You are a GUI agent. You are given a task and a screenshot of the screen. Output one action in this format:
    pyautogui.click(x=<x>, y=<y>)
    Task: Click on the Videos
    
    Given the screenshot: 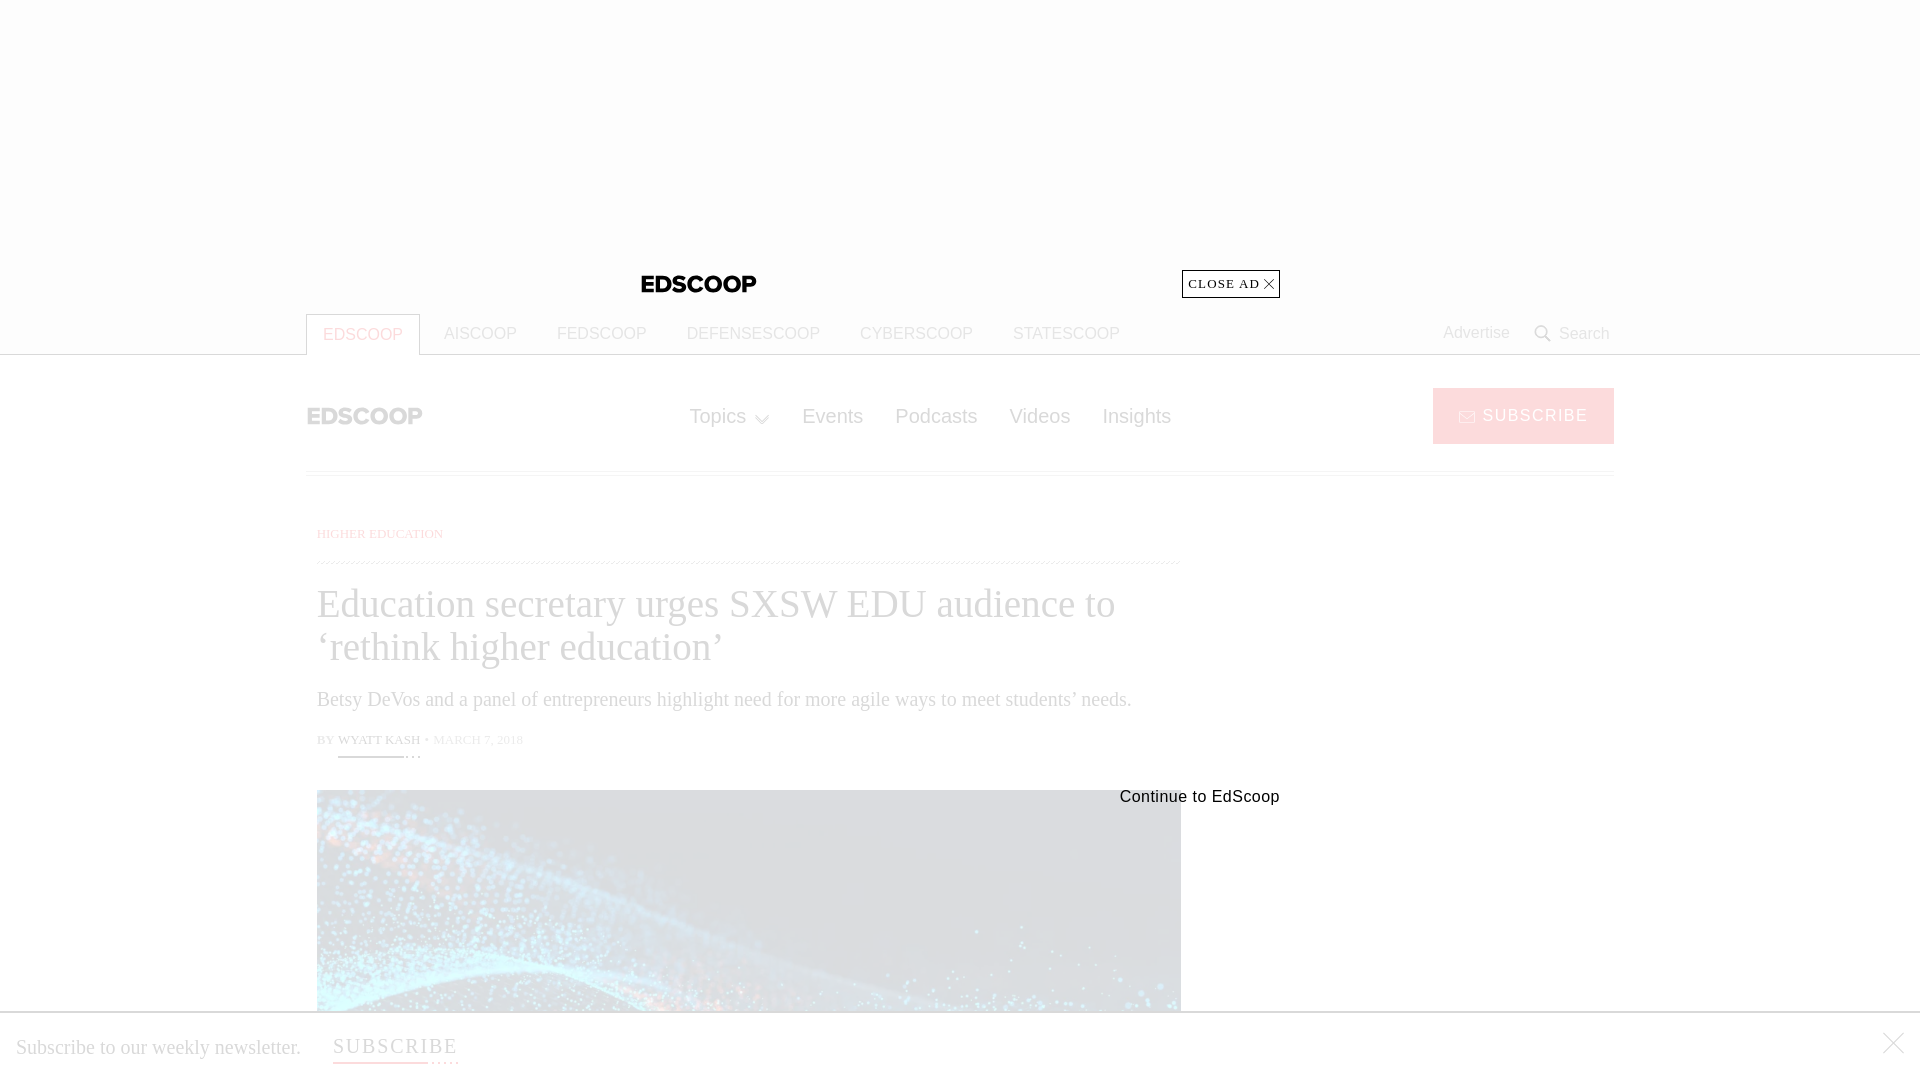 What is the action you would take?
    pyautogui.click(x=1040, y=415)
    